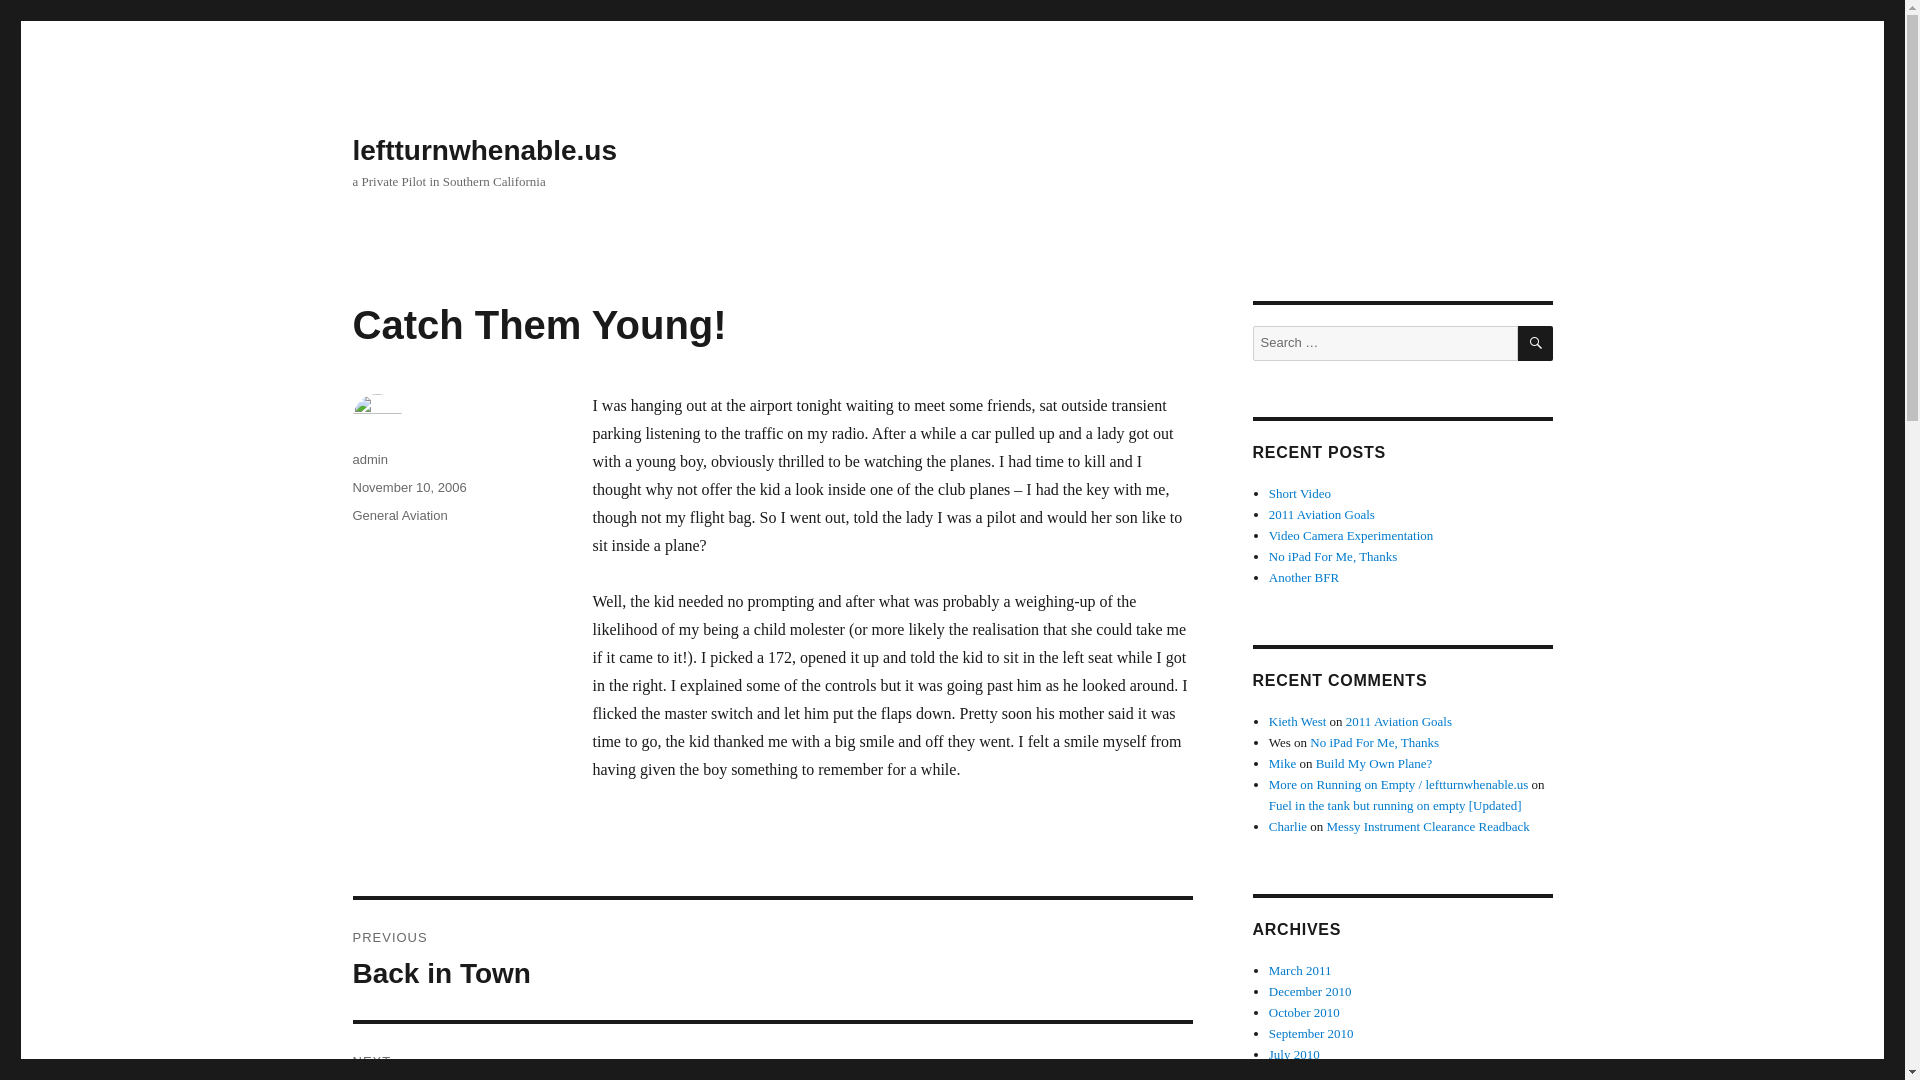 The width and height of the screenshot is (1920, 1080). I want to click on June 2010, so click(1296, 1074).